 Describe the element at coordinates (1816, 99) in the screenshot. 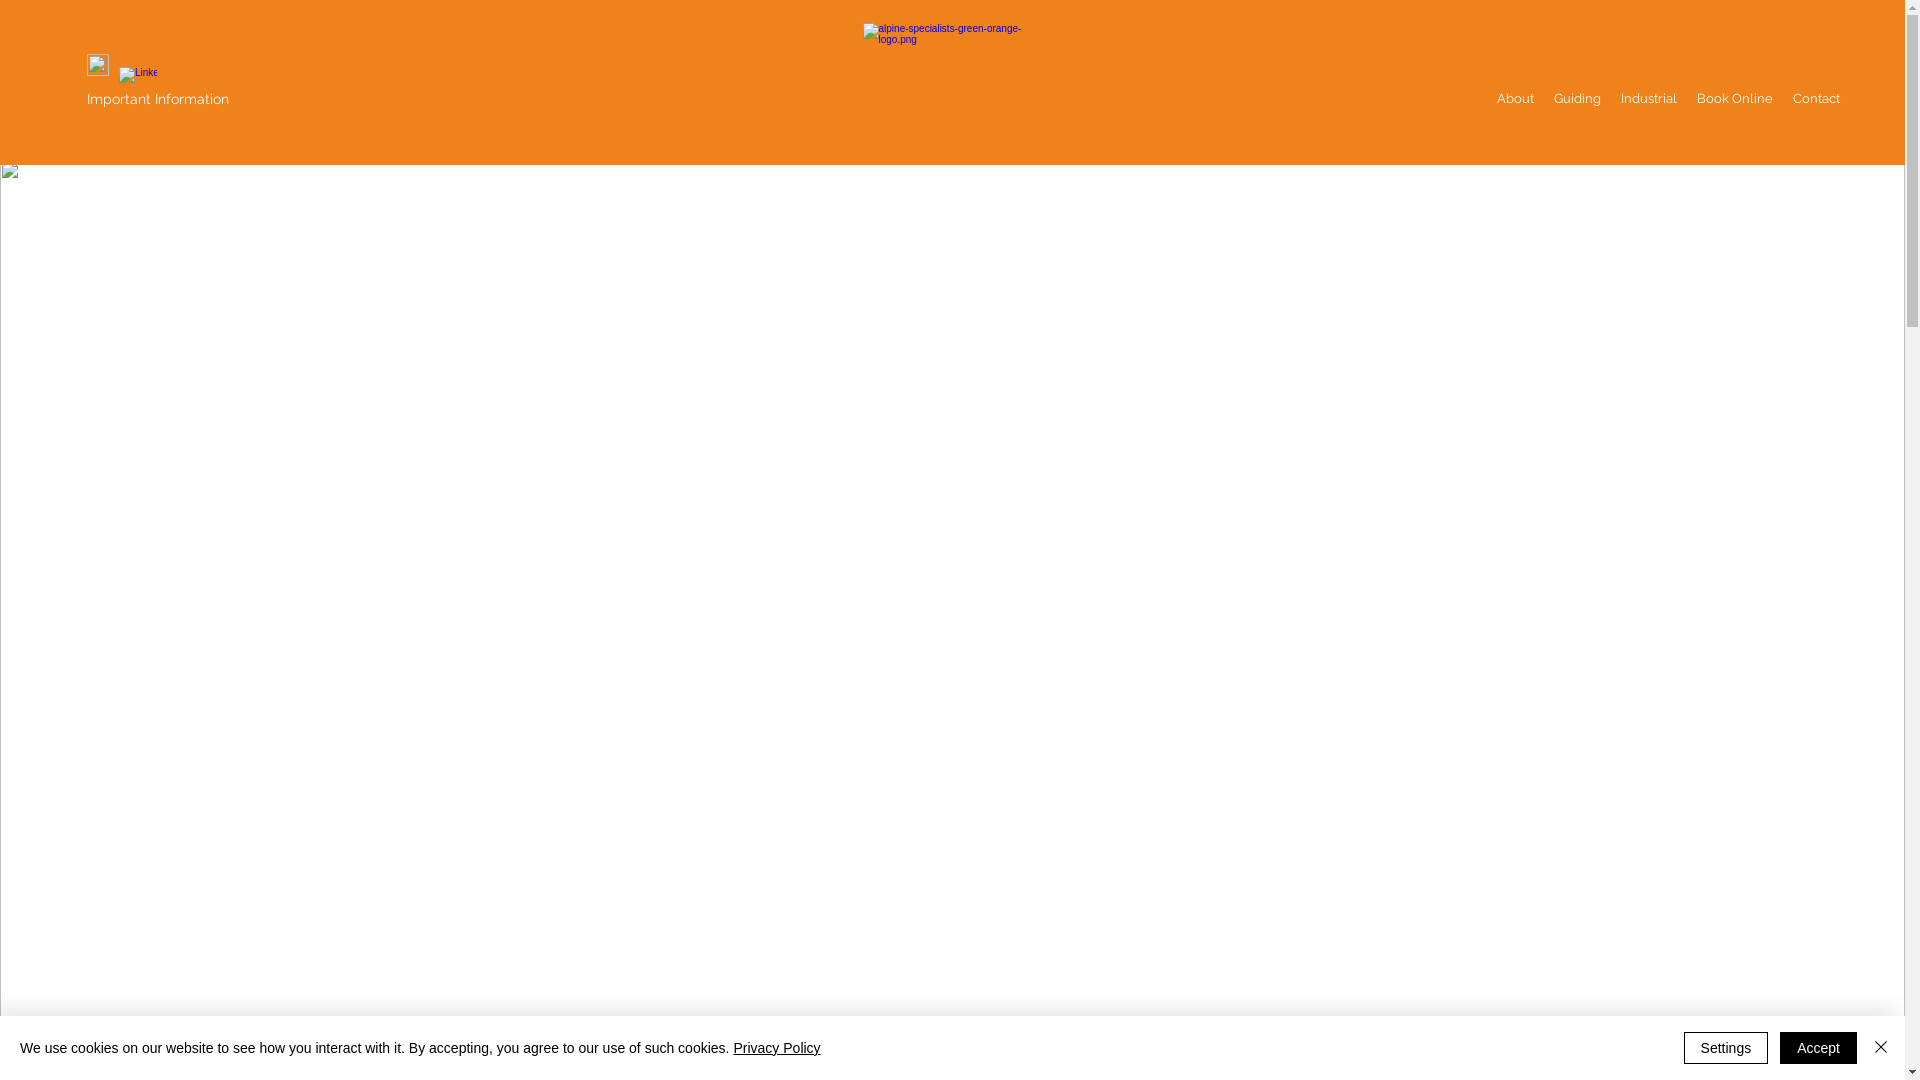

I see `Contact` at that location.